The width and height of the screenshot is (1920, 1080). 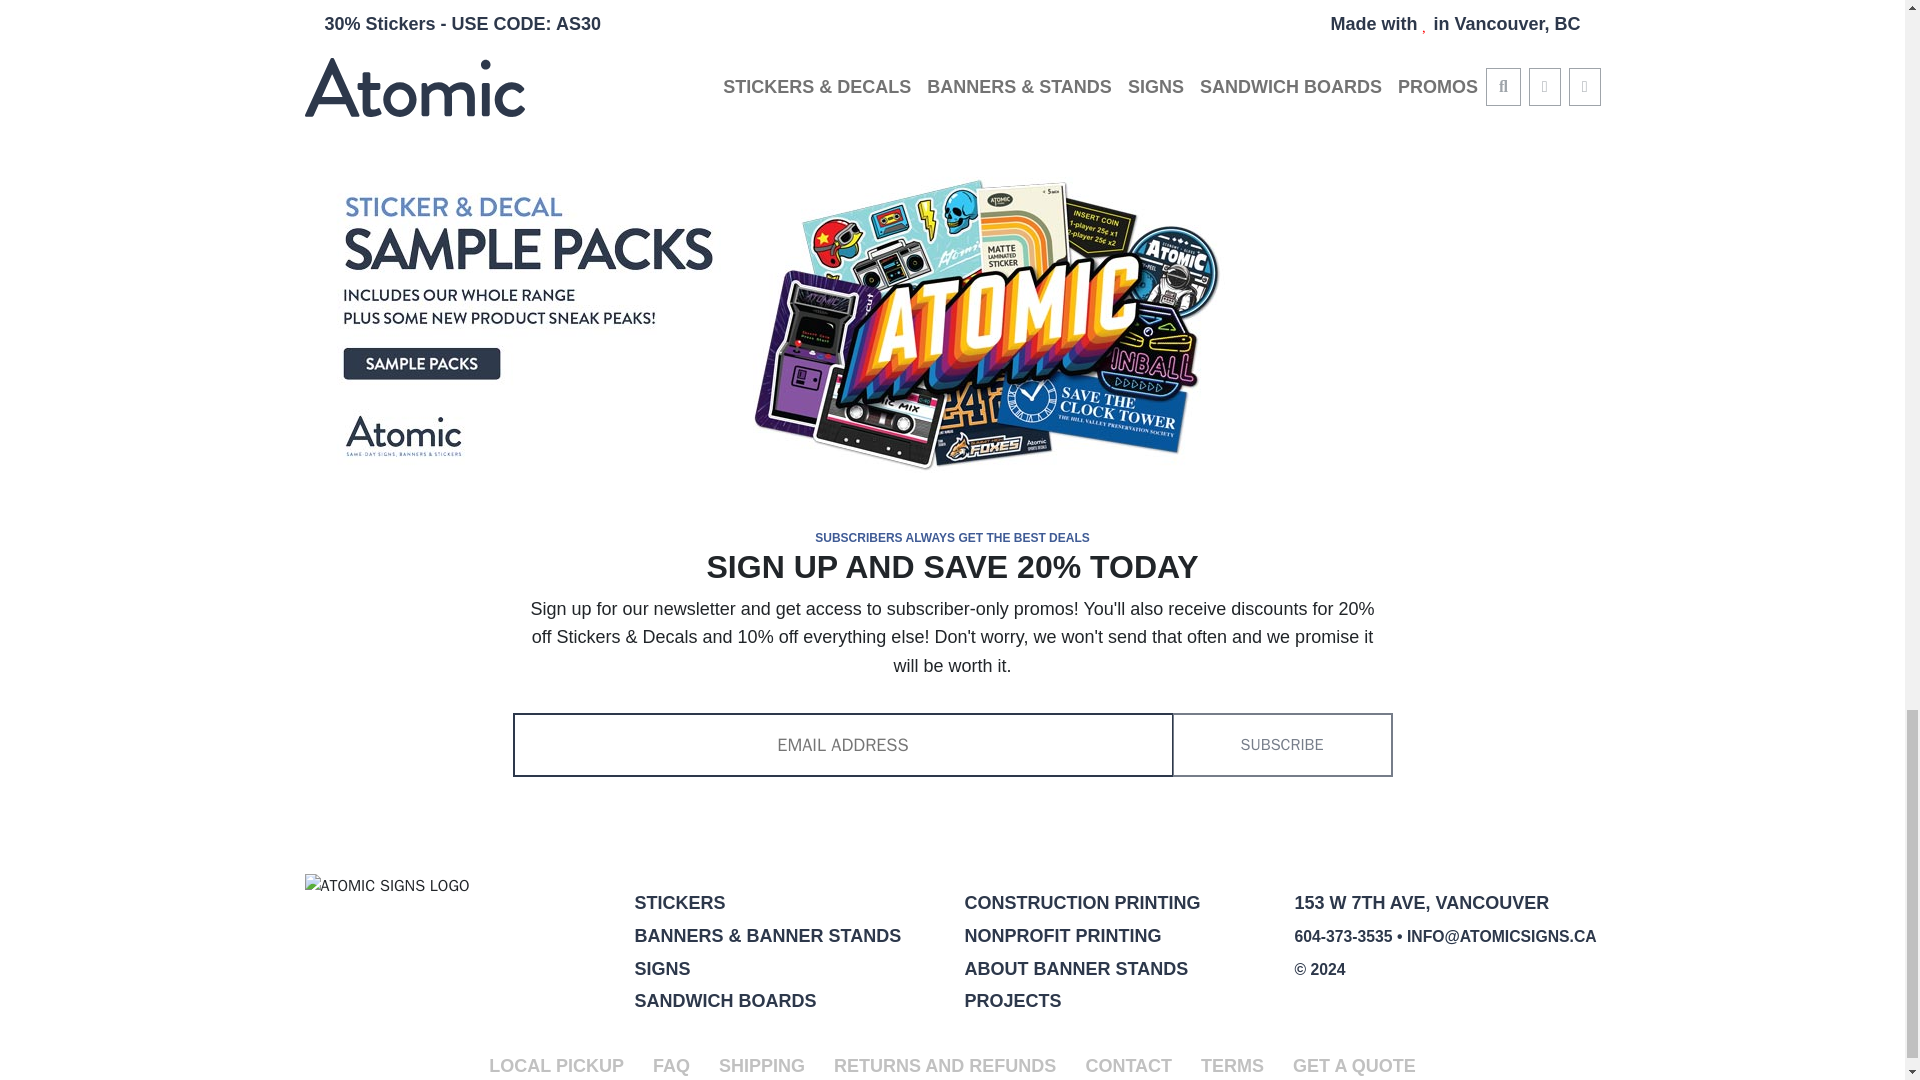 I want to click on 604-373-3535, so click(x=1343, y=936).